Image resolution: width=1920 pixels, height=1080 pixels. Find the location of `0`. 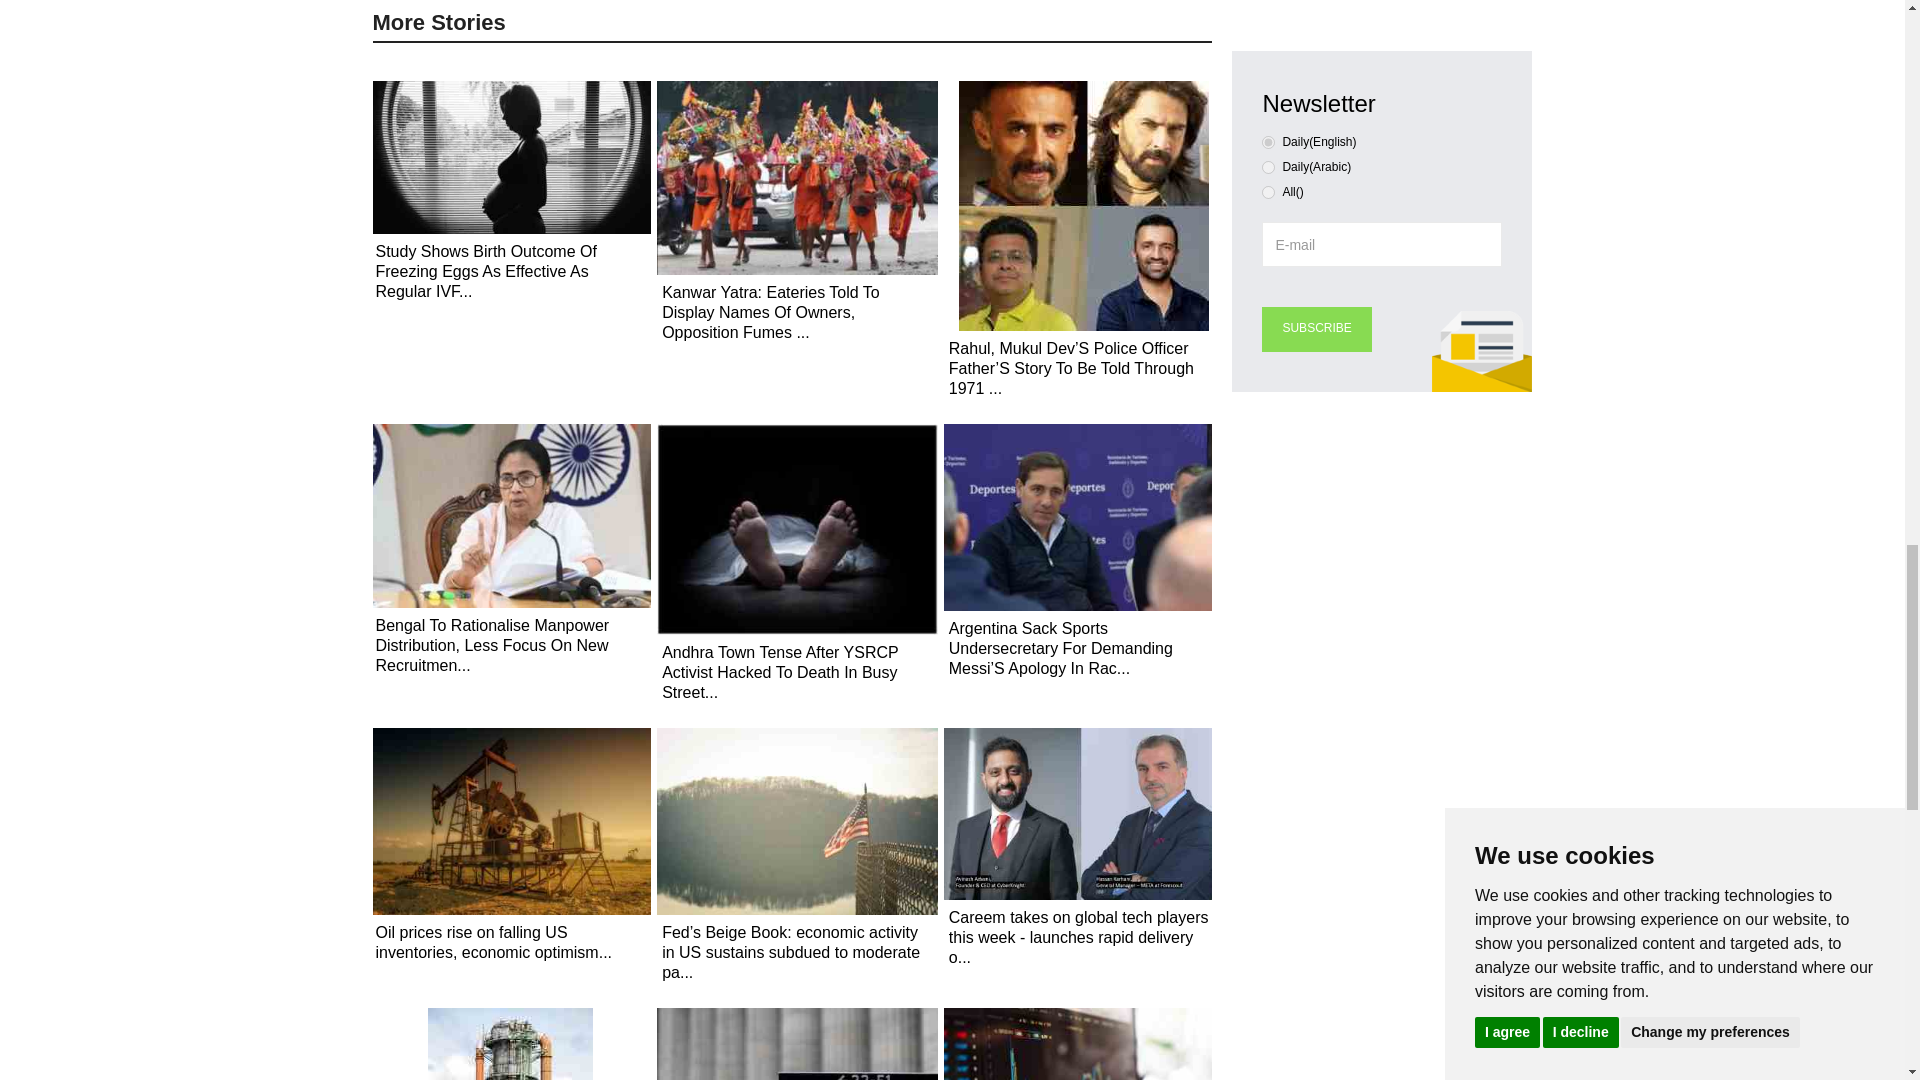

0 is located at coordinates (1268, 142).